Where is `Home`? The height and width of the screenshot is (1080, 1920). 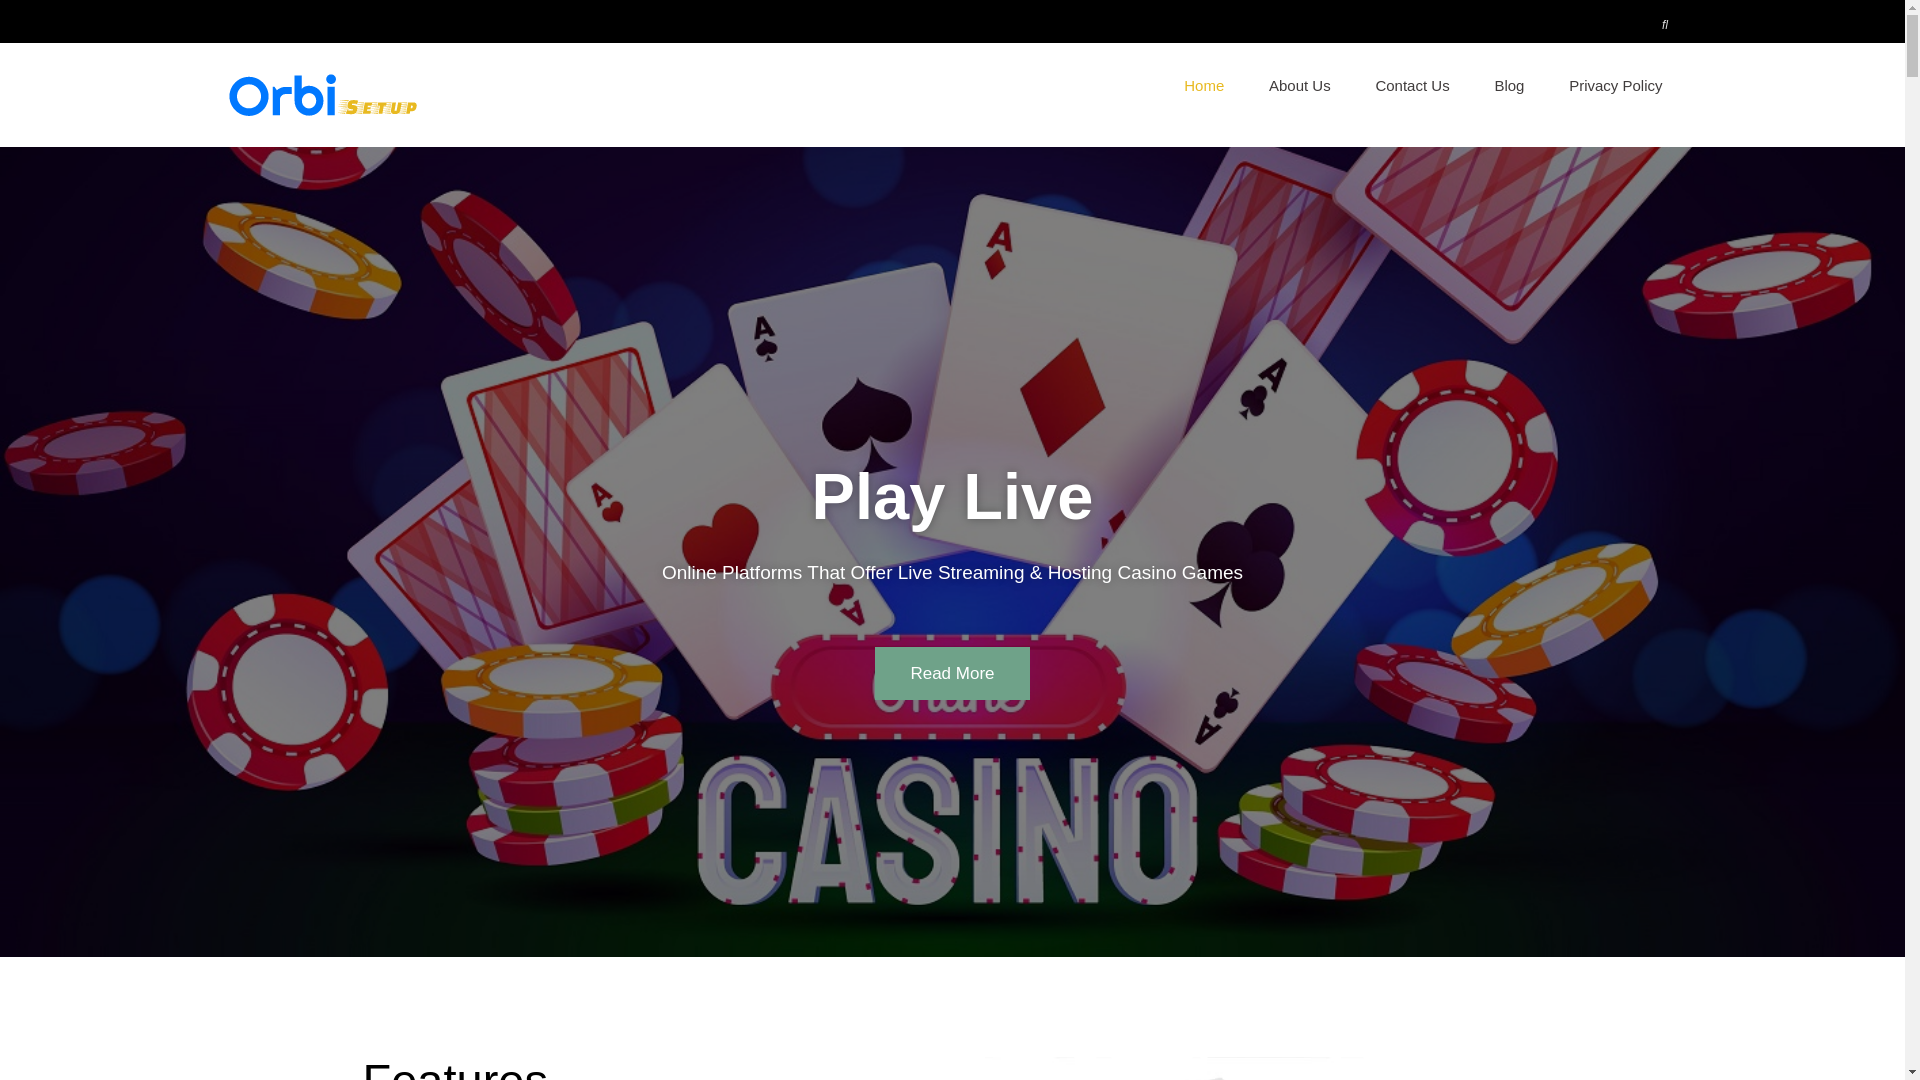 Home is located at coordinates (1204, 86).